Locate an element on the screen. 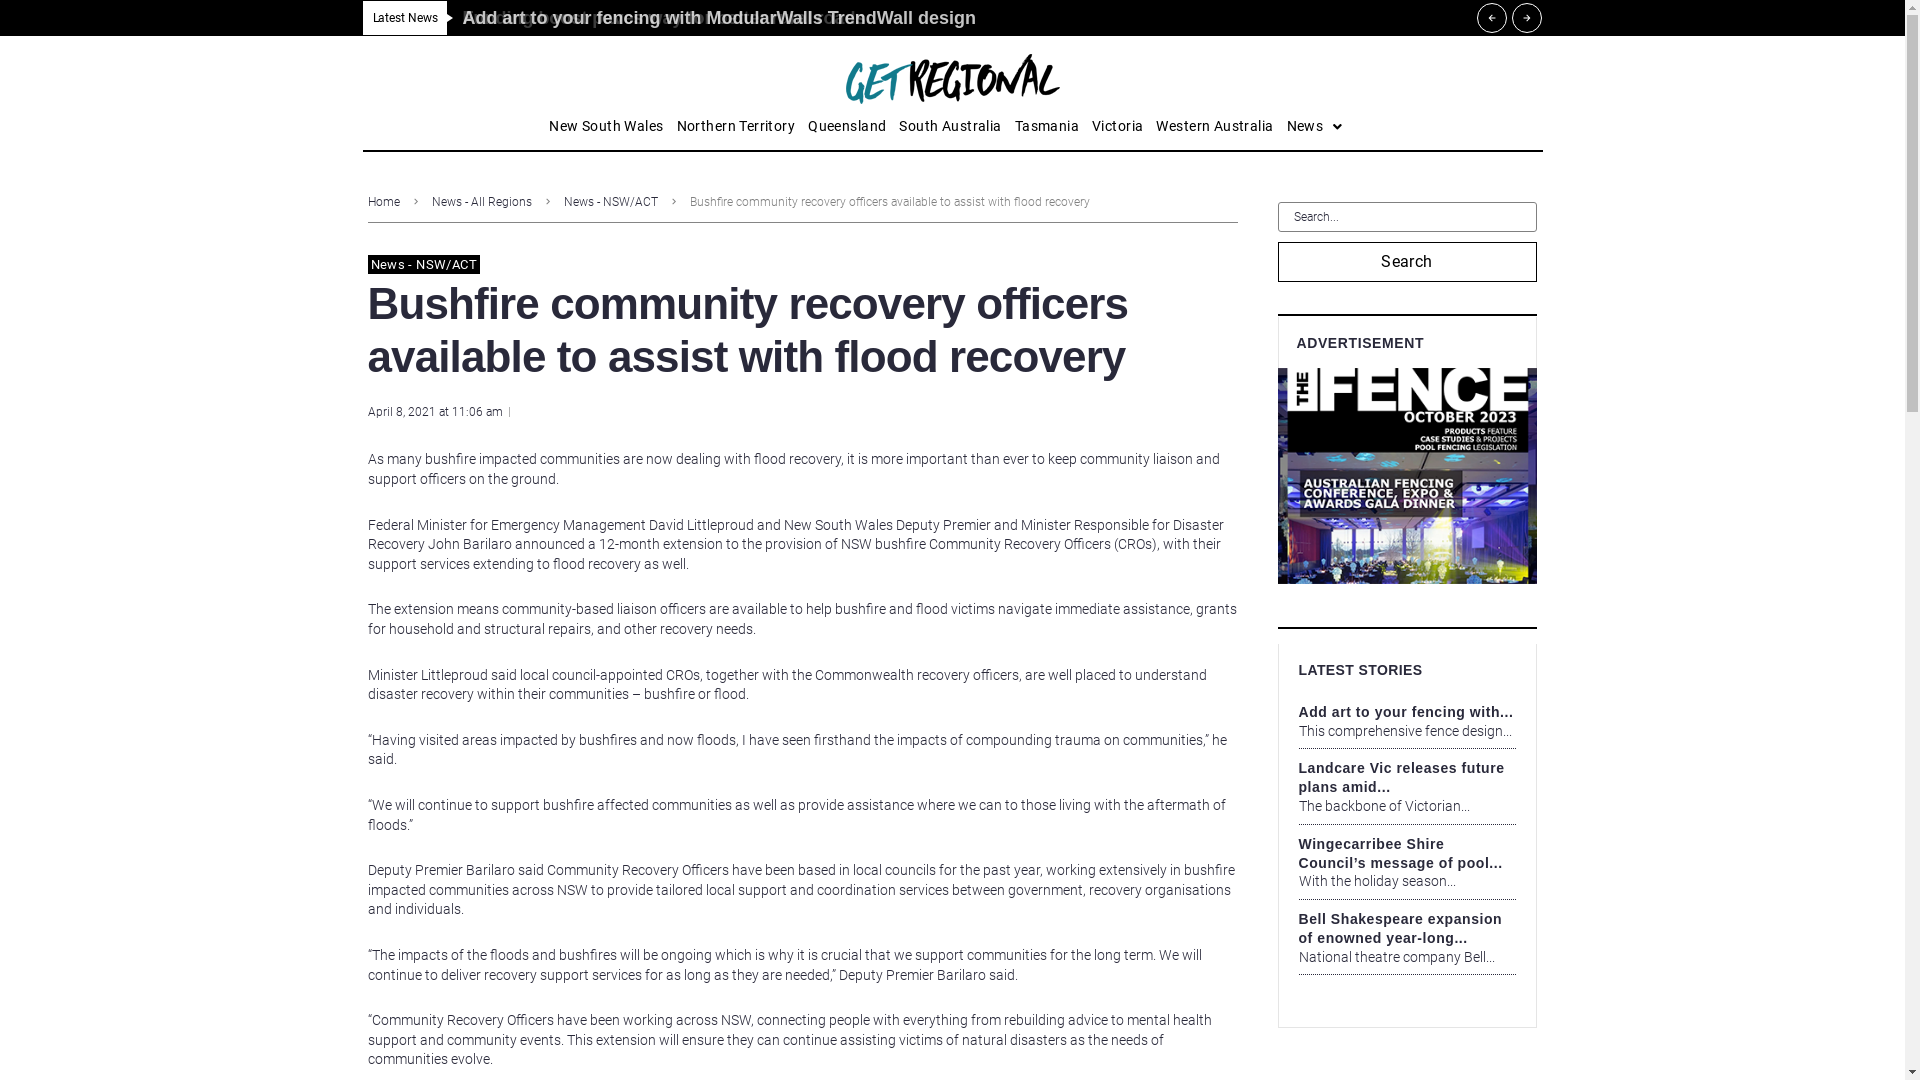  Landcare Vic releases future plans amid... is located at coordinates (1401, 778).